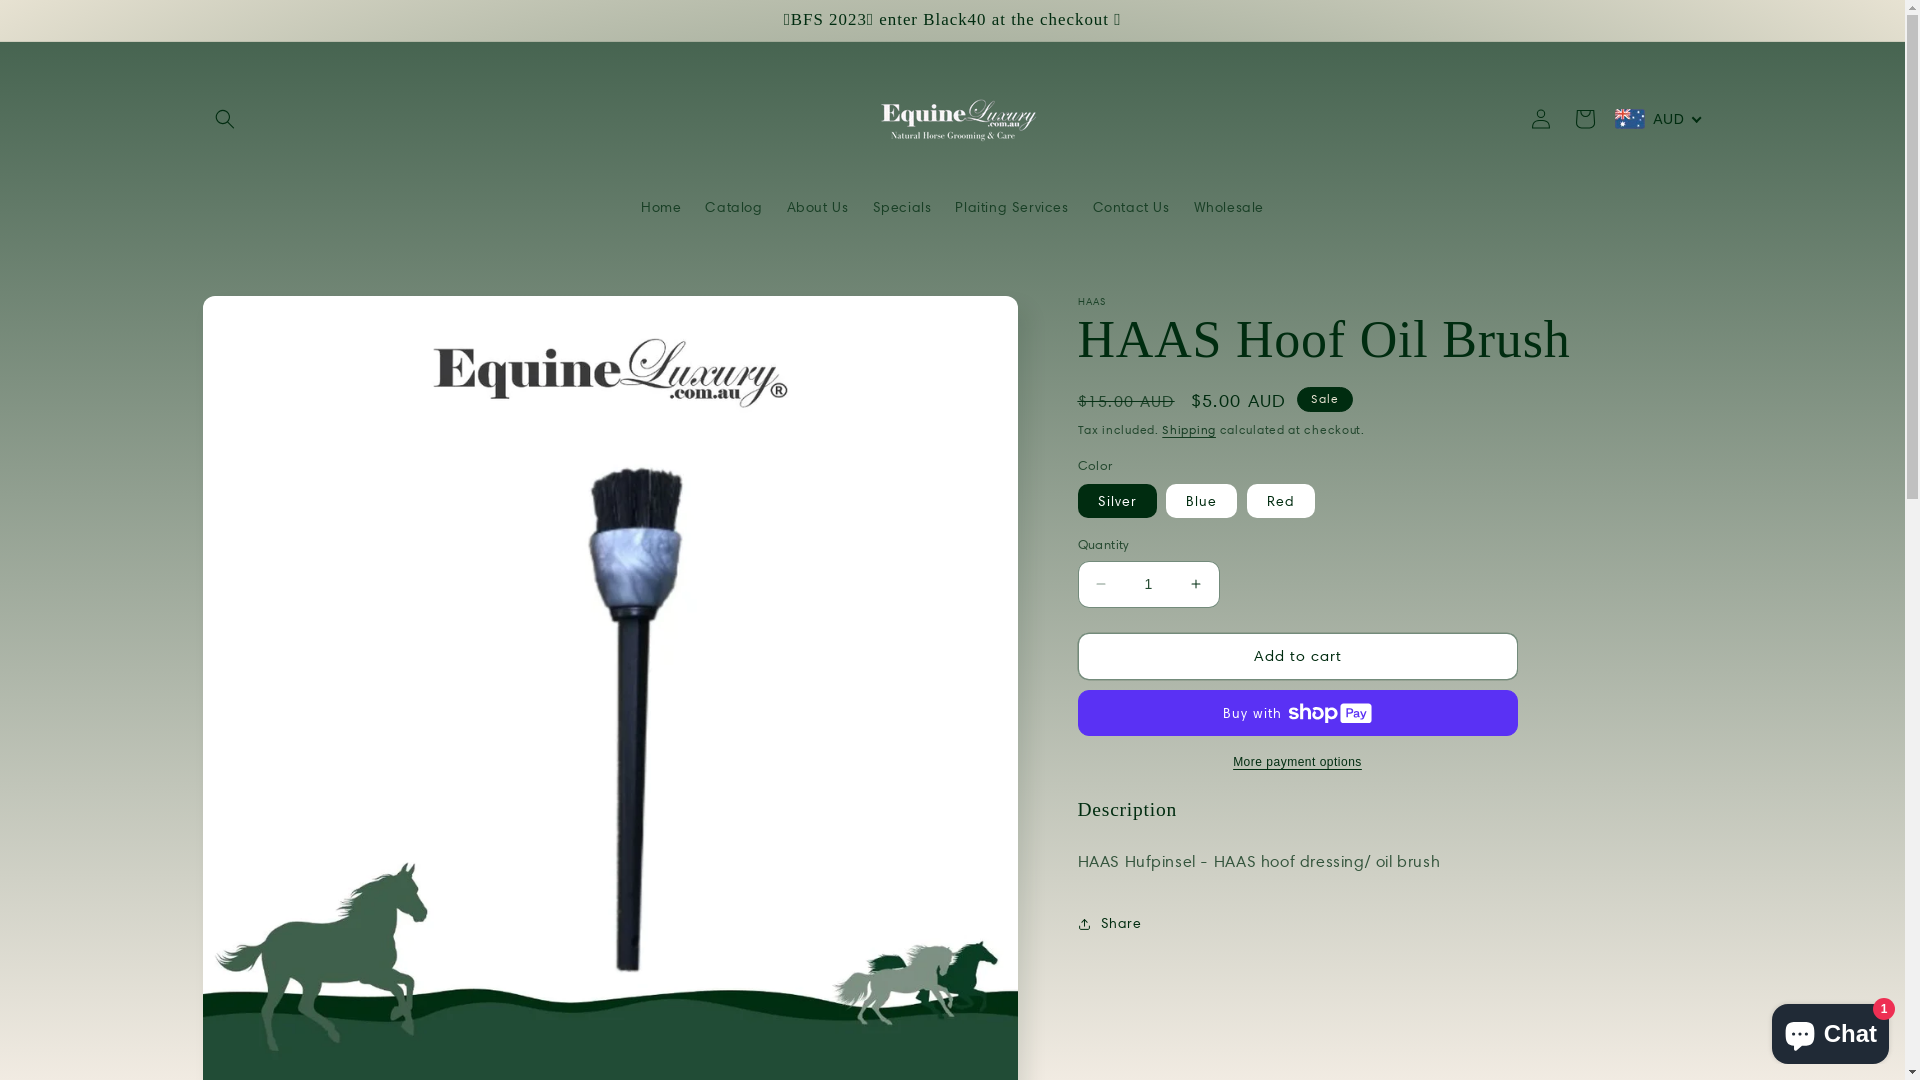 The image size is (1920, 1080). I want to click on Wholesale, so click(1229, 207).